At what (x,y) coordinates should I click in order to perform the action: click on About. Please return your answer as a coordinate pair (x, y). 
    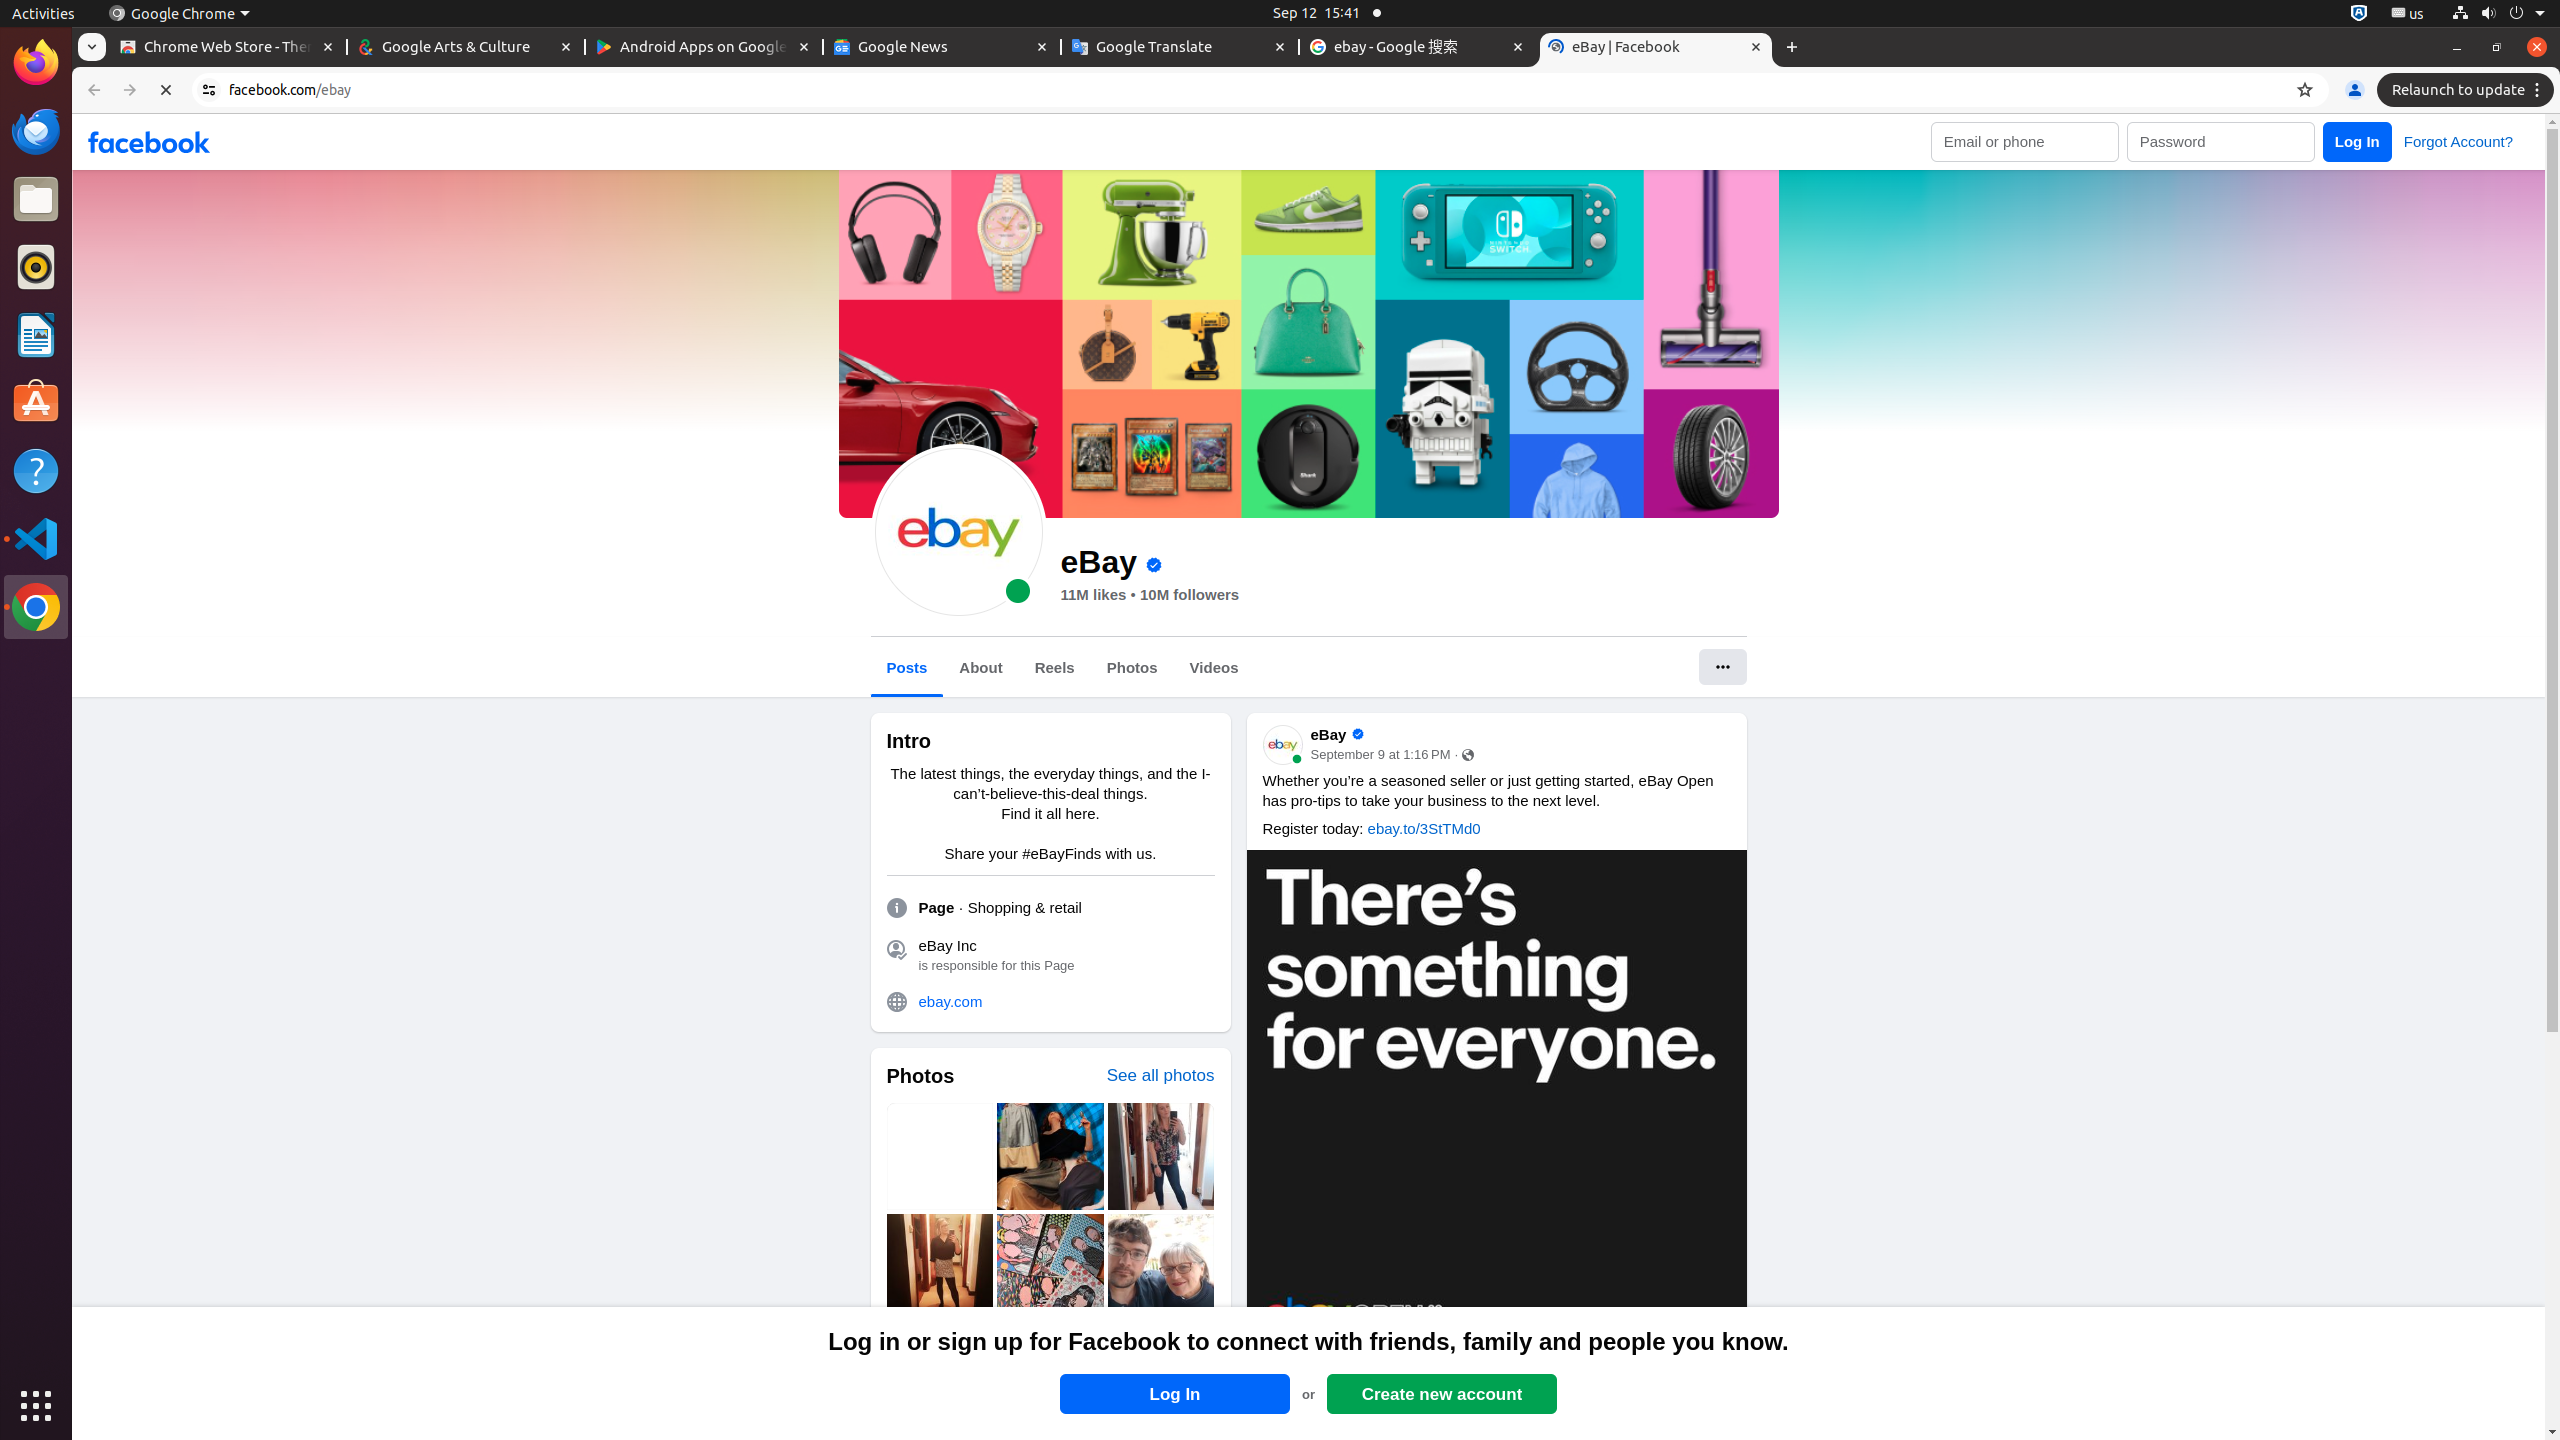
    Looking at the image, I should click on (981, 668).